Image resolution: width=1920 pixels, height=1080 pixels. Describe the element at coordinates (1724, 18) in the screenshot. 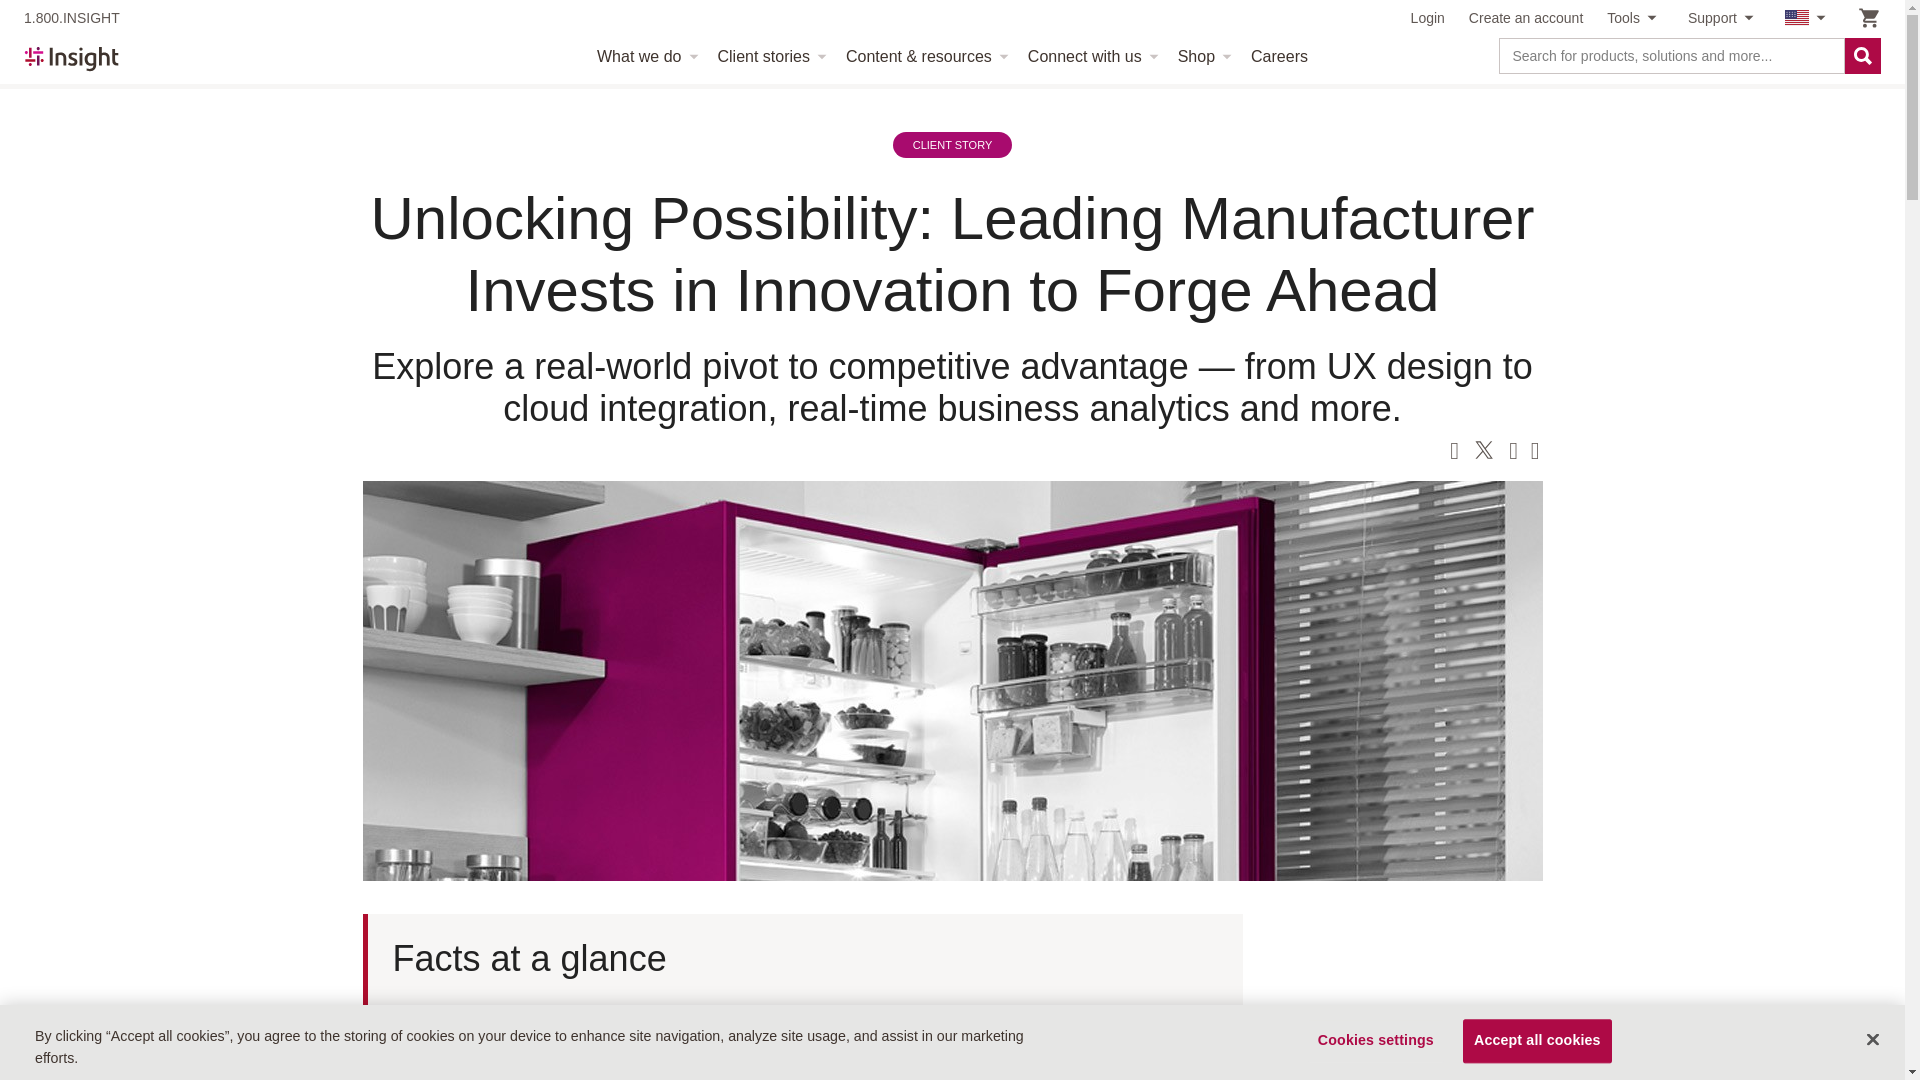

I see `Support` at that location.